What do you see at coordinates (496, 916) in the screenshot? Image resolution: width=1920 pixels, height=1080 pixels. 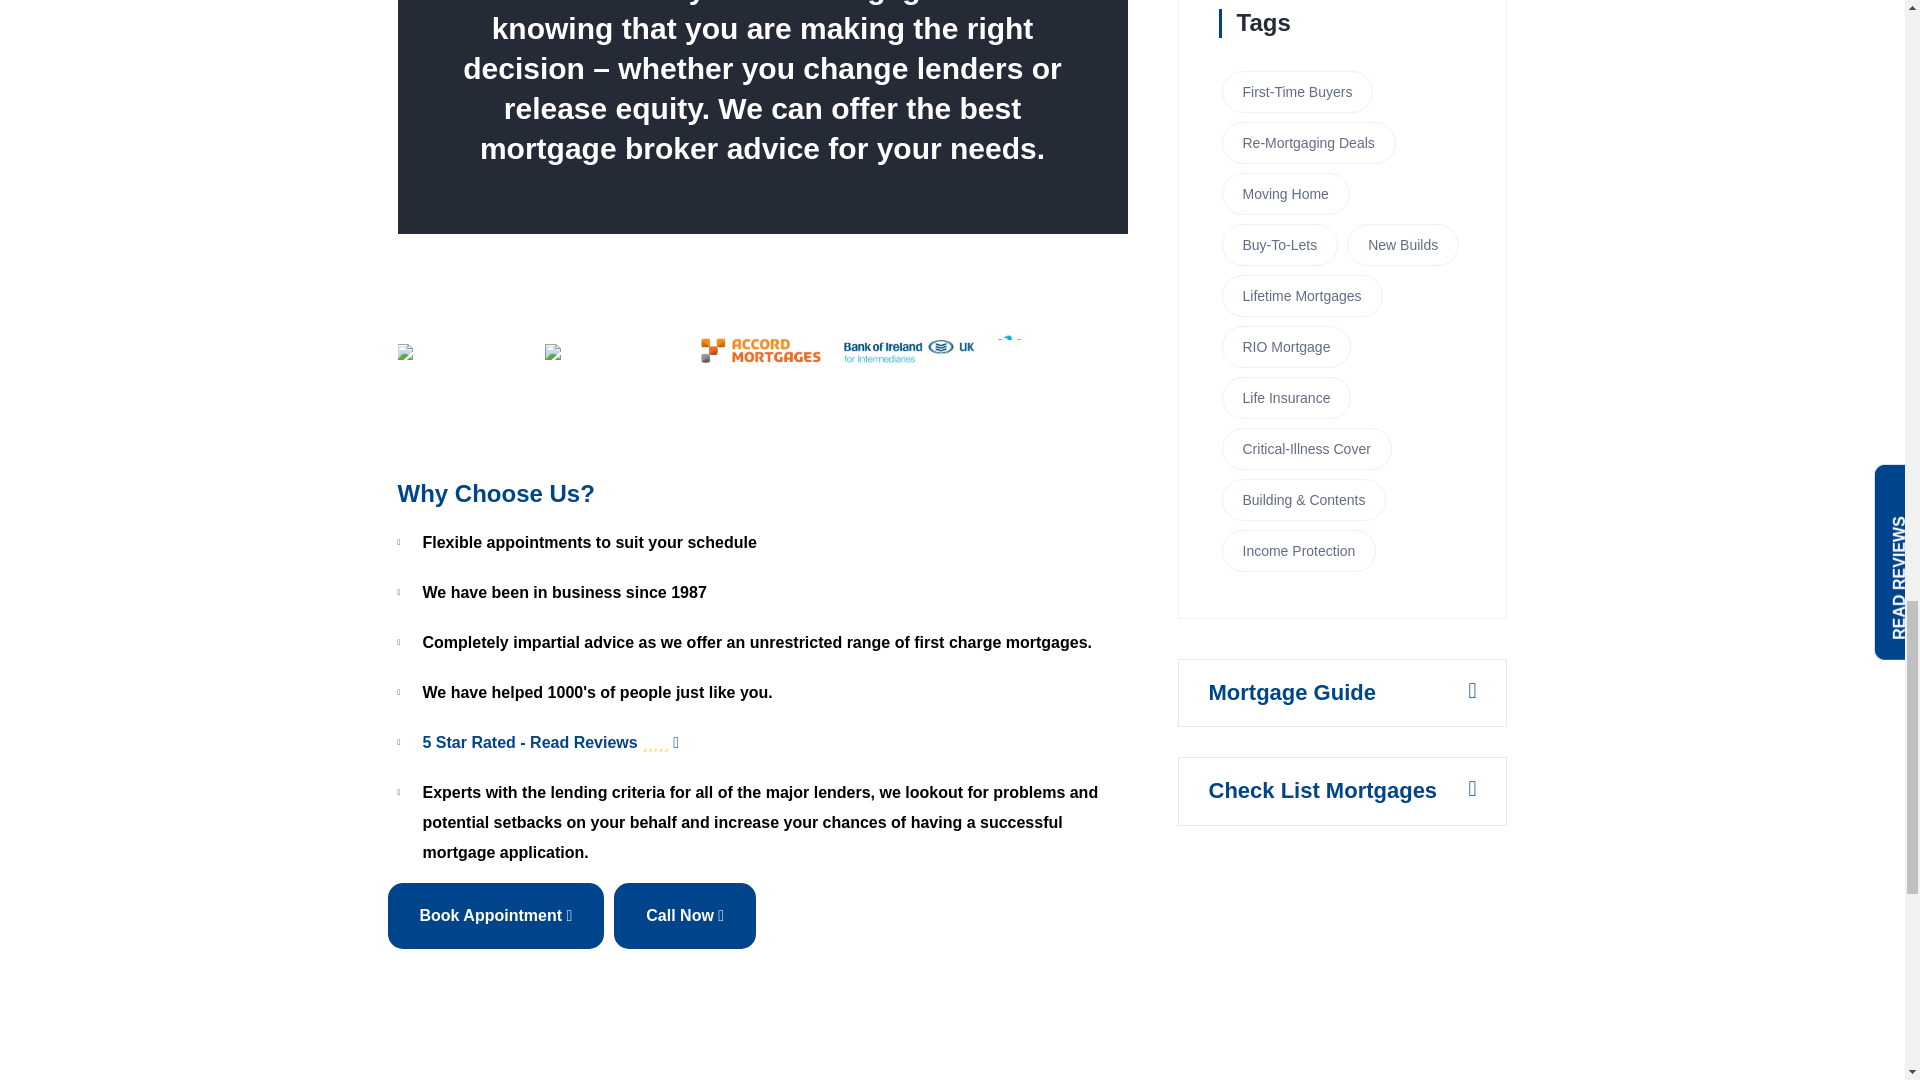 I see `Book Instant Appointment` at bounding box center [496, 916].